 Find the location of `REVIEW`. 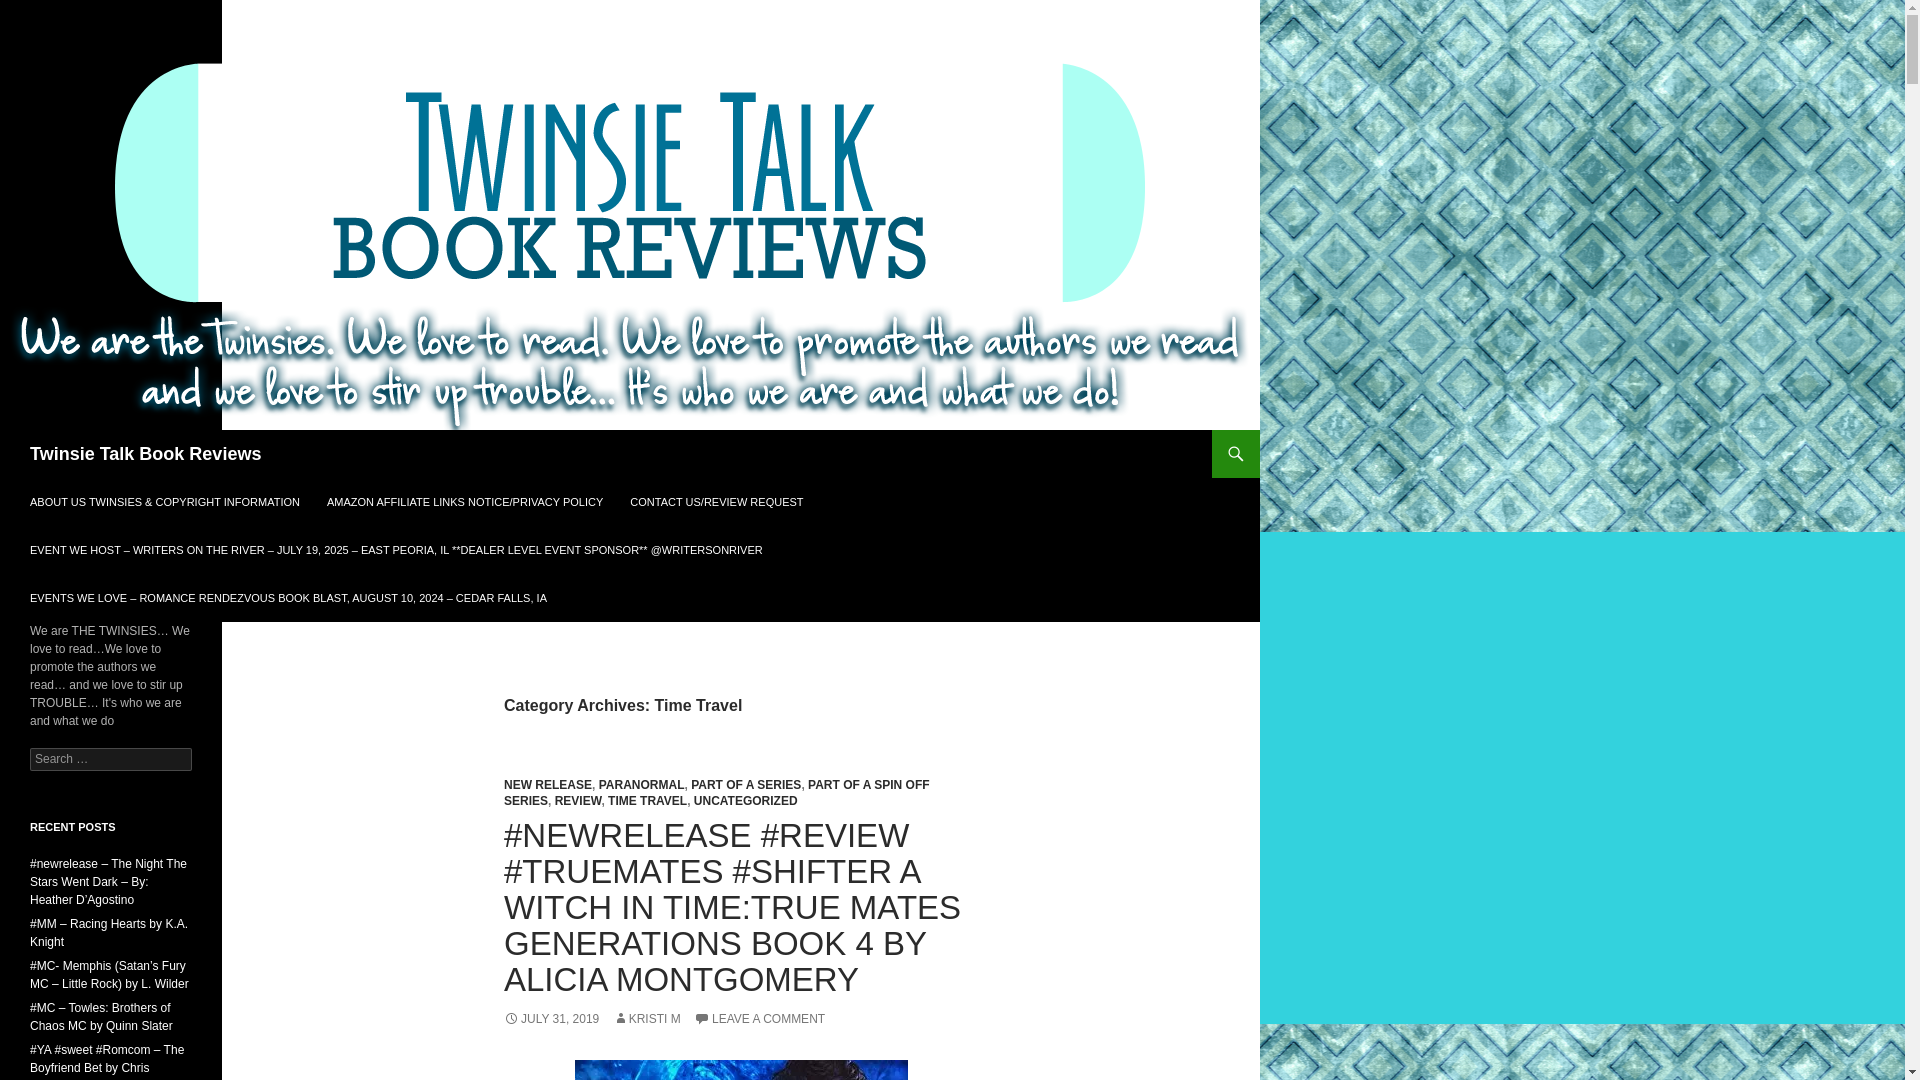

REVIEW is located at coordinates (578, 800).